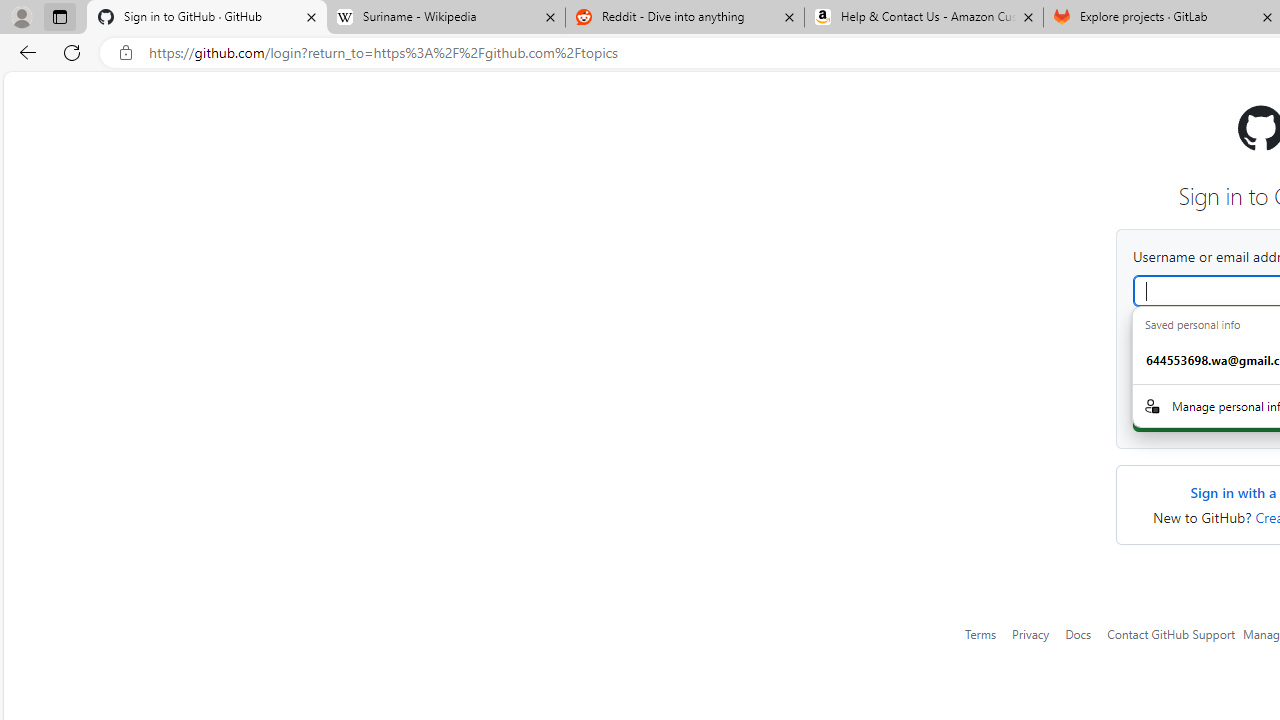  Describe the element at coordinates (924, 18) in the screenshot. I see `Help & Contact Us - Amazon Customer Service` at that location.